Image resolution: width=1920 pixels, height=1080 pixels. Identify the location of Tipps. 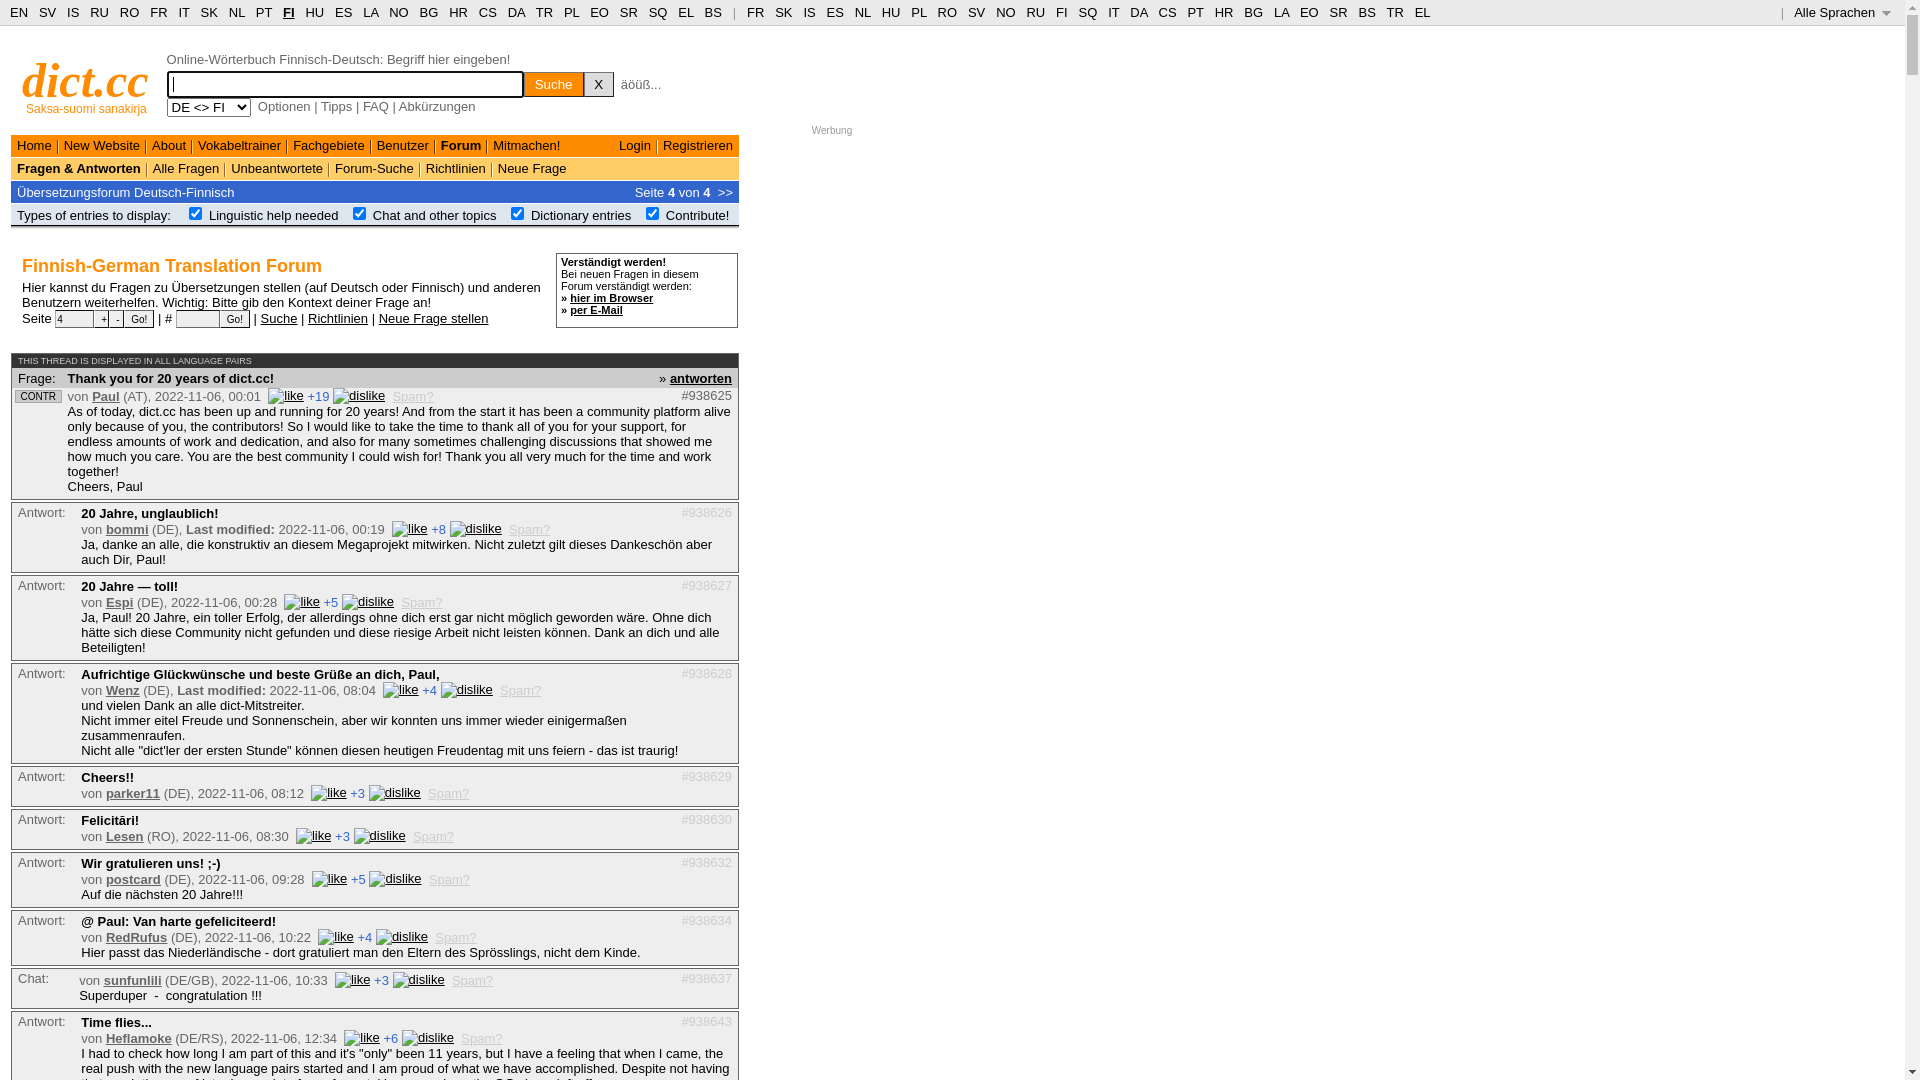
(336, 106).